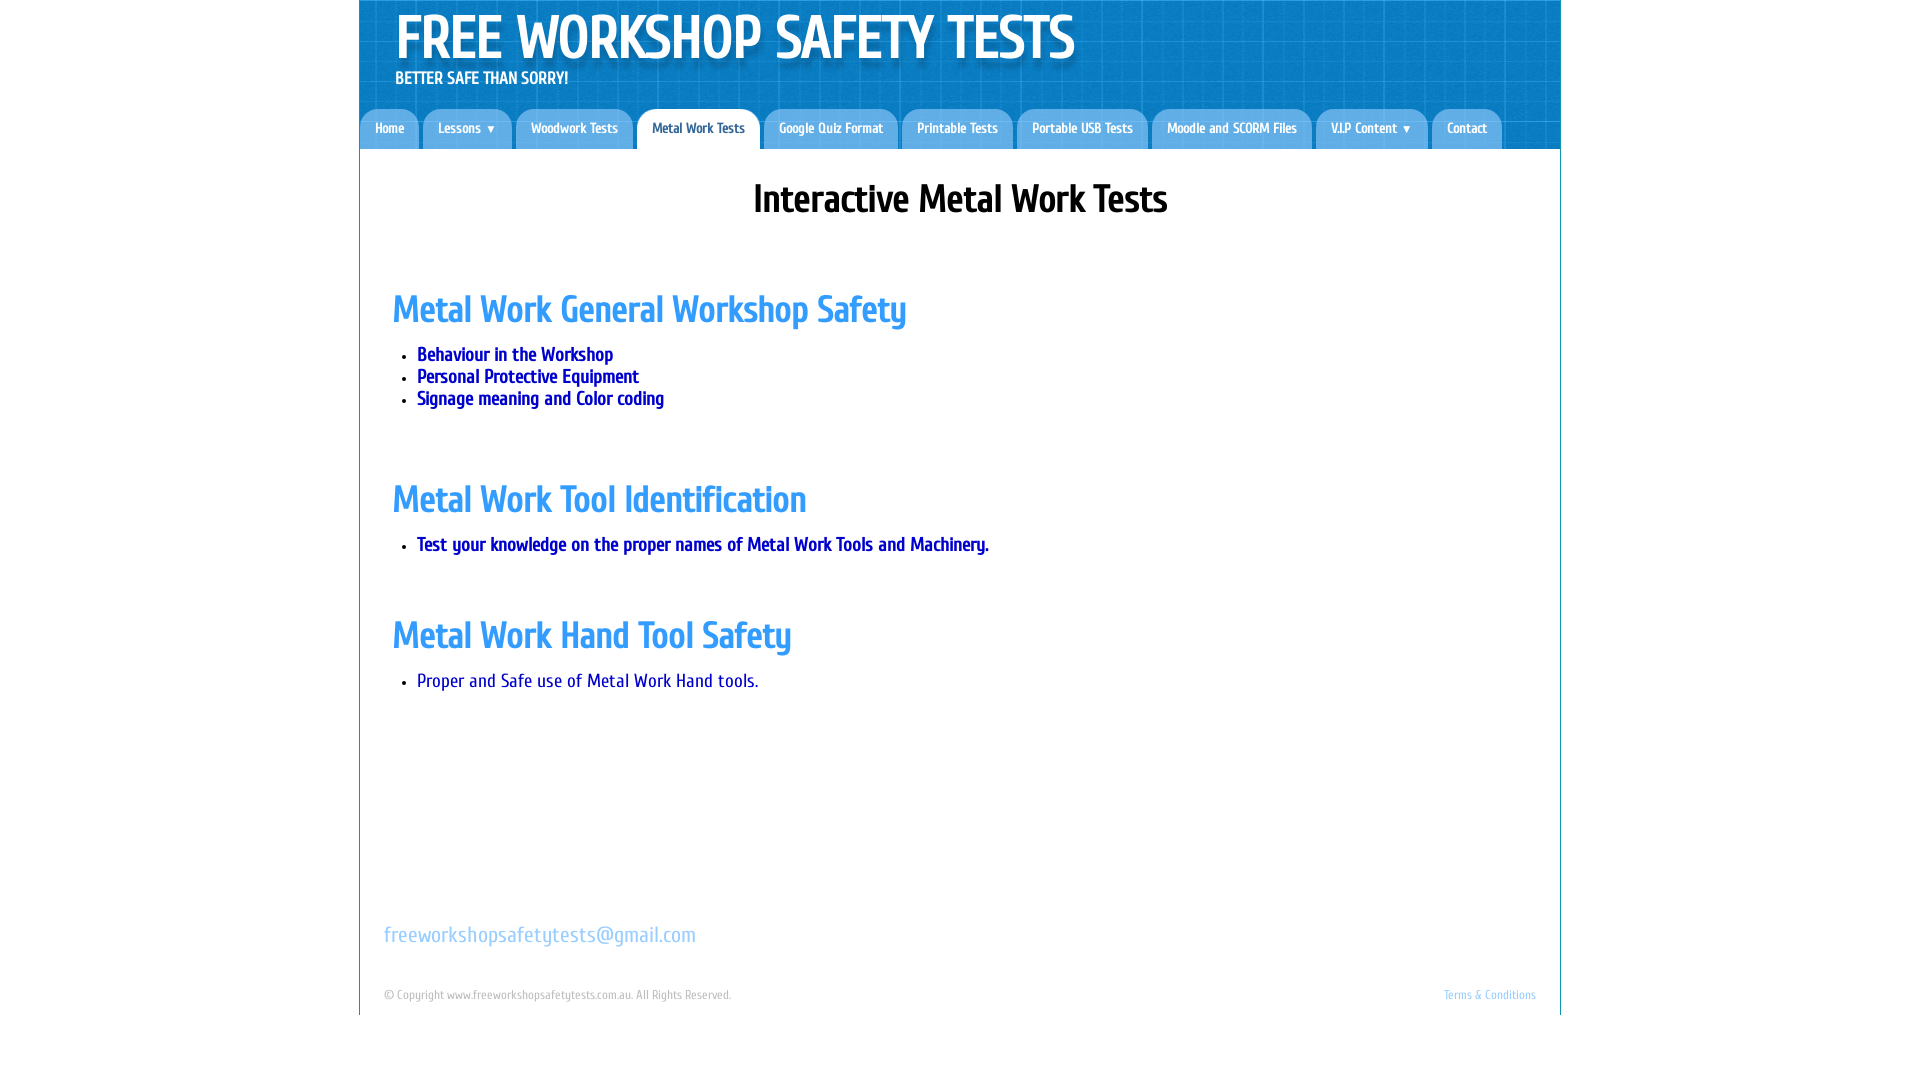  Describe the element at coordinates (1467, 128) in the screenshot. I see `Contact` at that location.